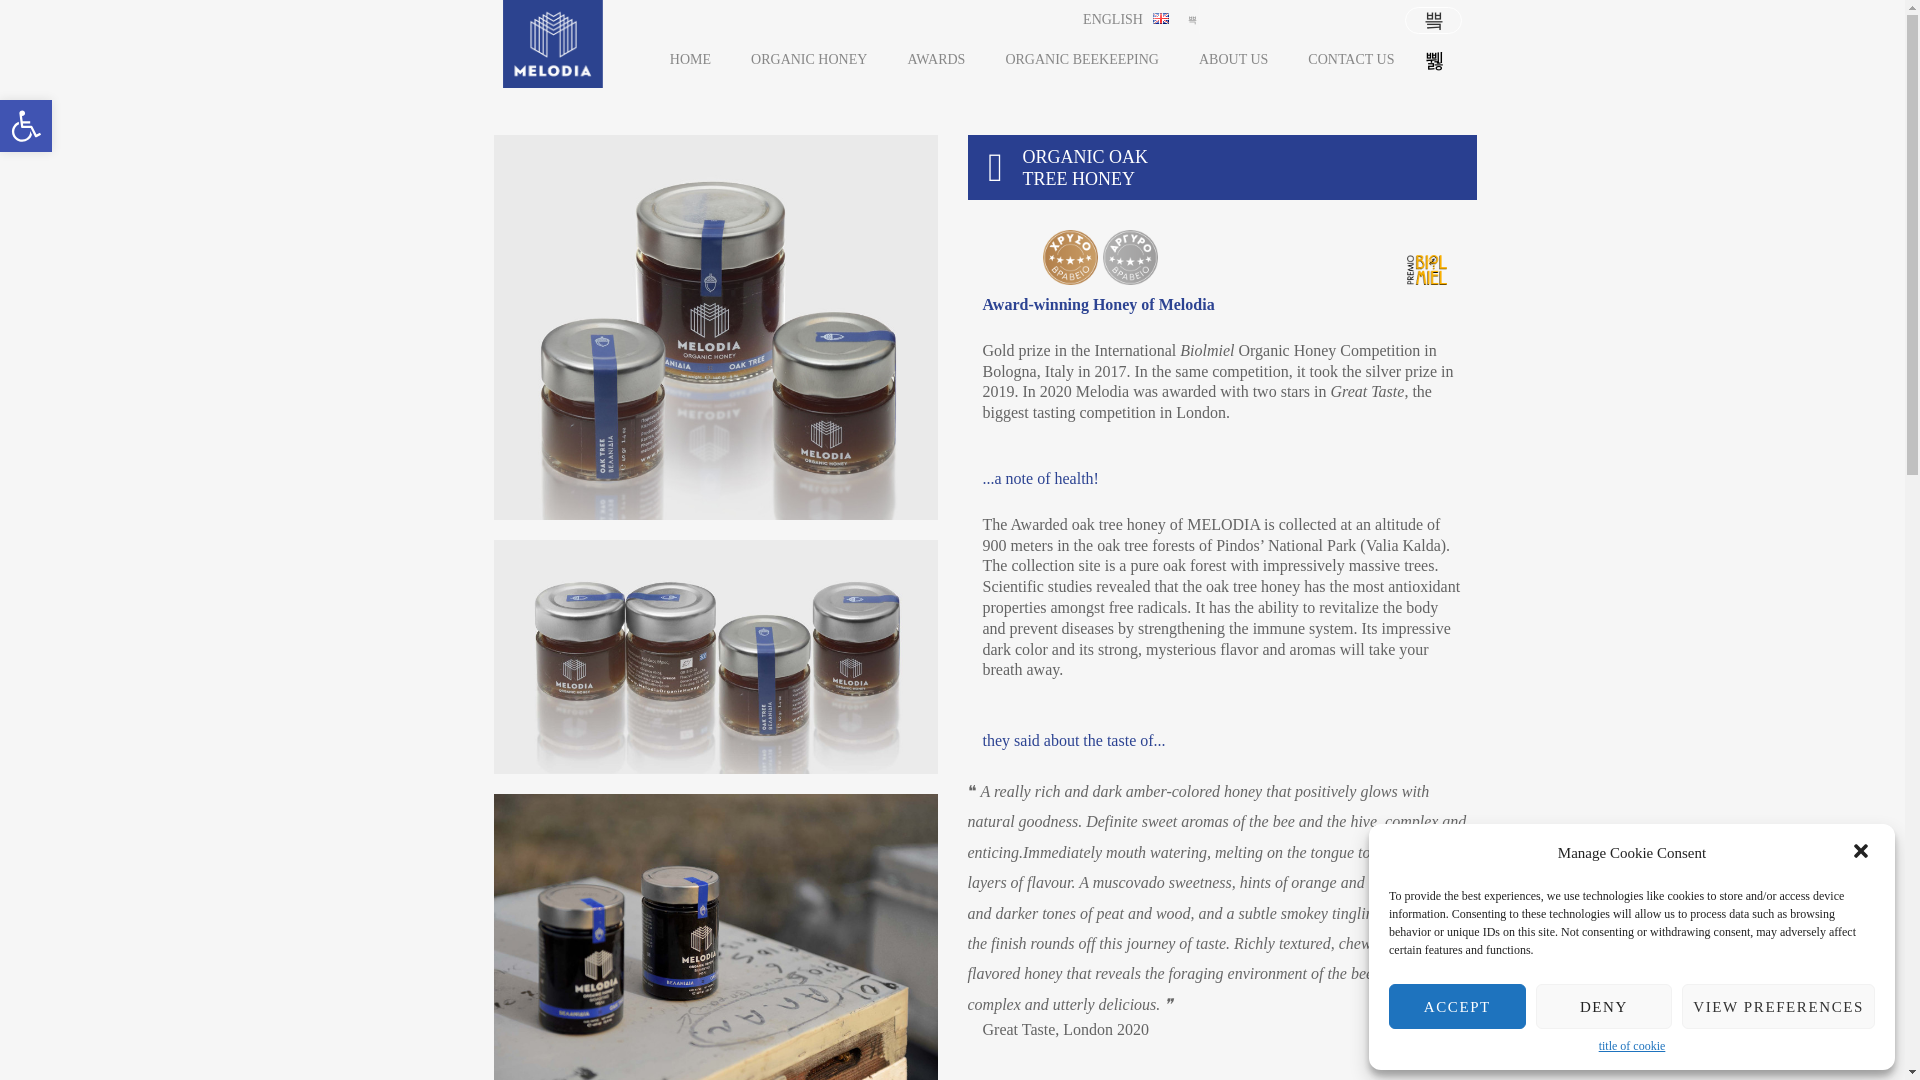 The height and width of the screenshot is (1080, 1920). I want to click on AWARDS, so click(936, 60).